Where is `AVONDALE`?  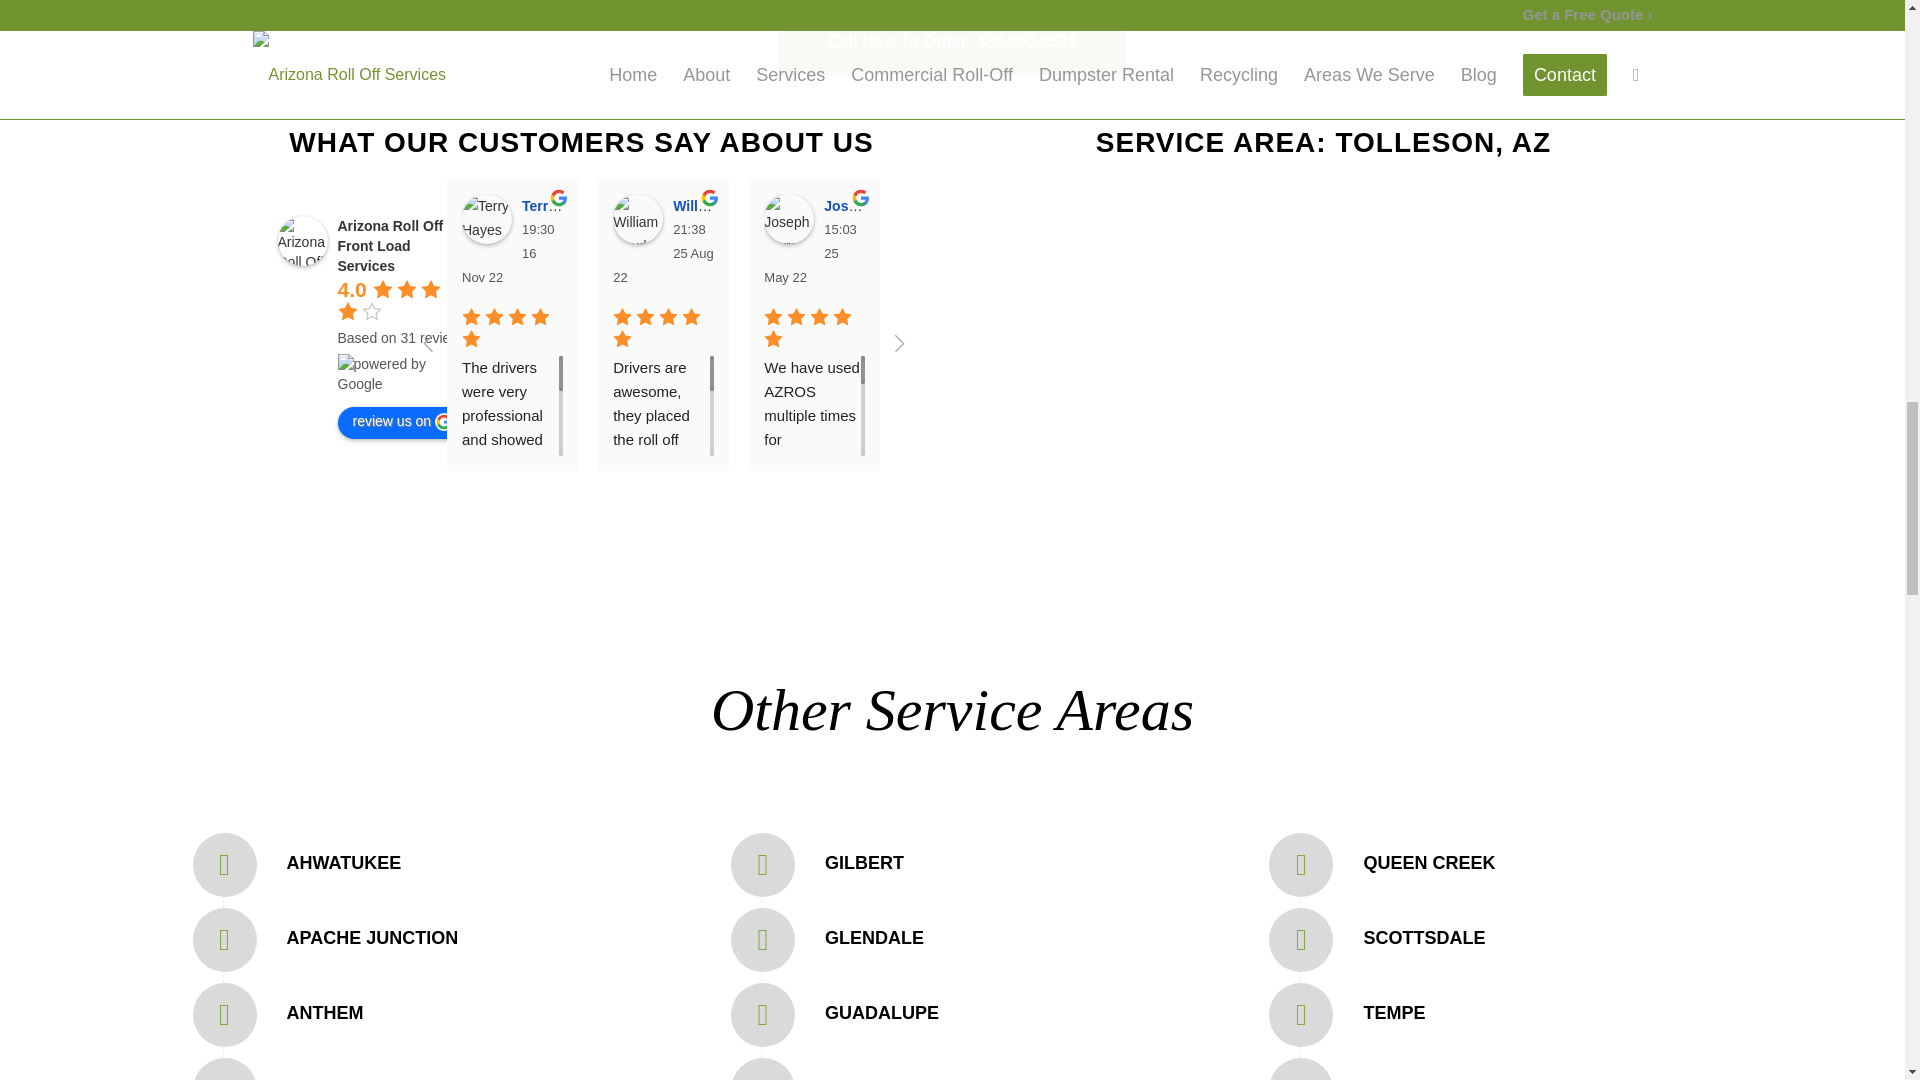
AVONDALE is located at coordinates (336, 1078).